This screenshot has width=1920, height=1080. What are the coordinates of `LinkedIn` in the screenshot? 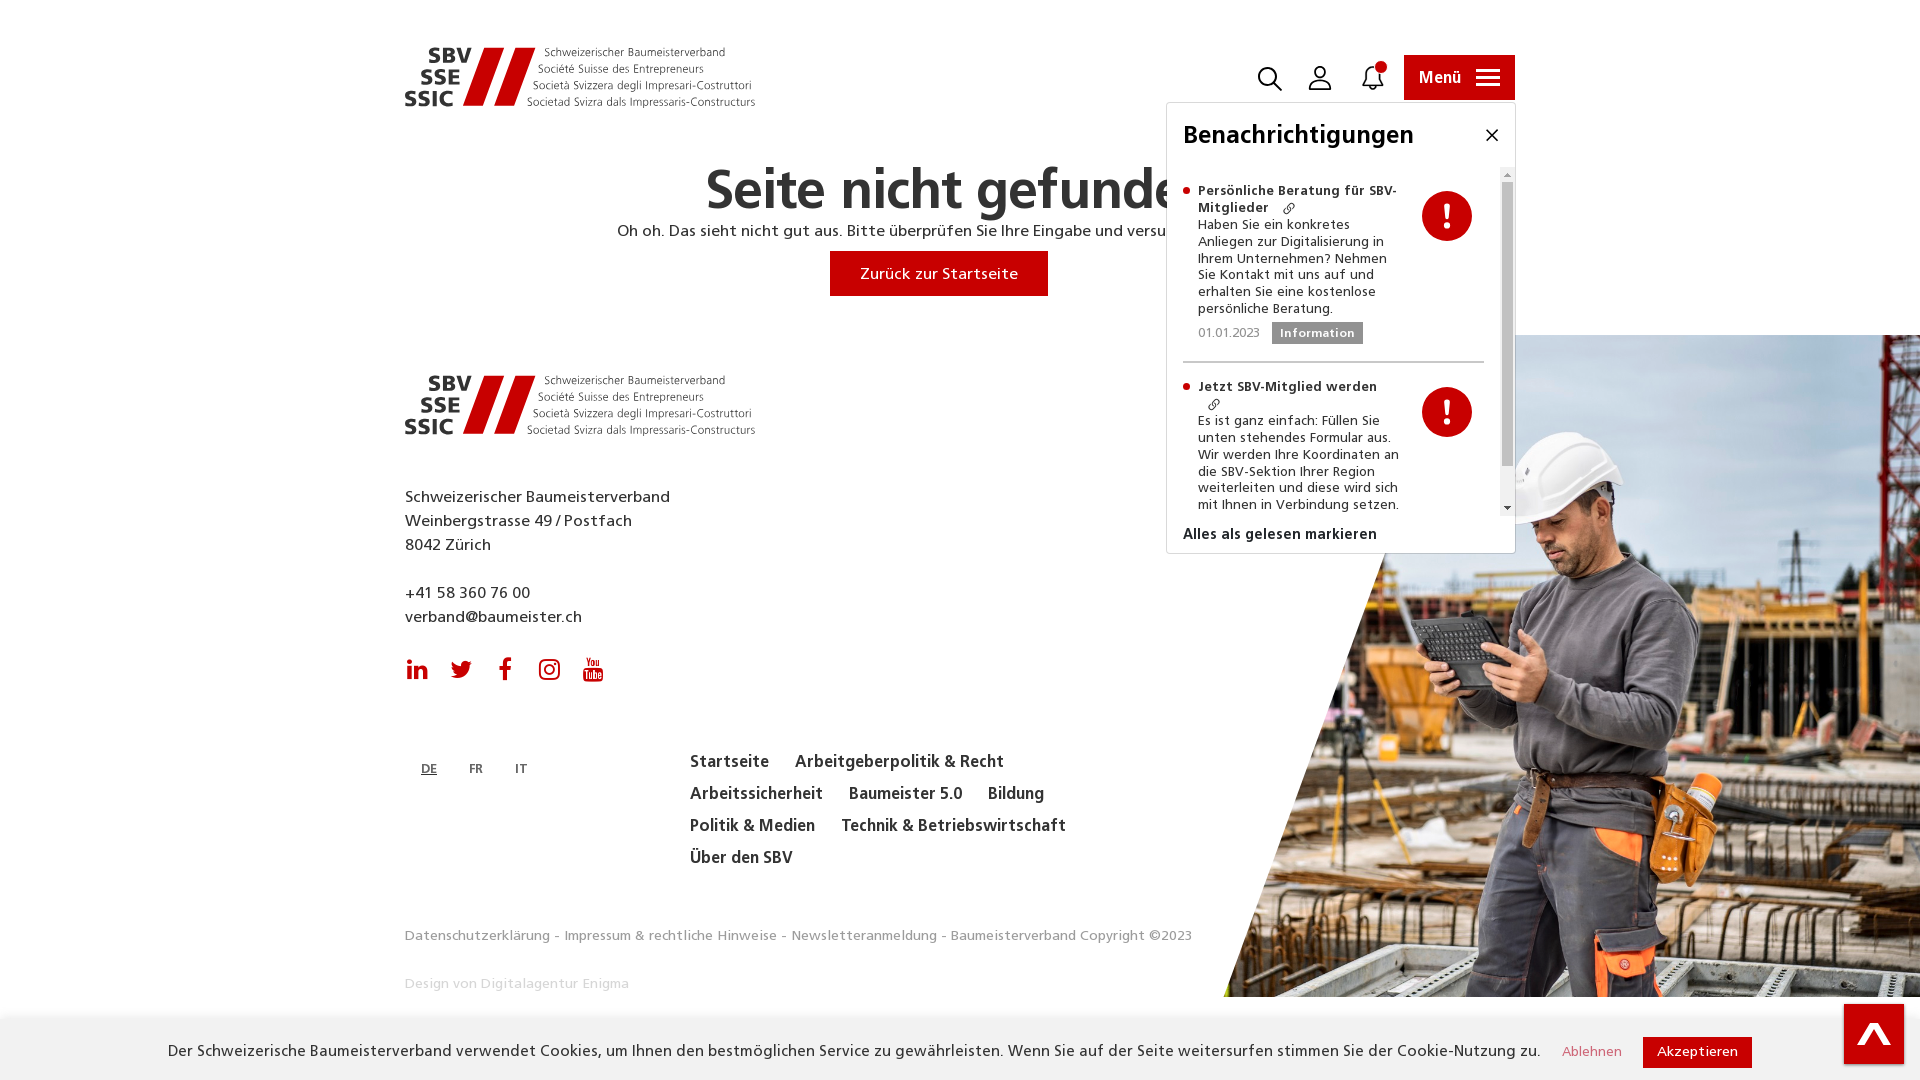 It's located at (417, 661).